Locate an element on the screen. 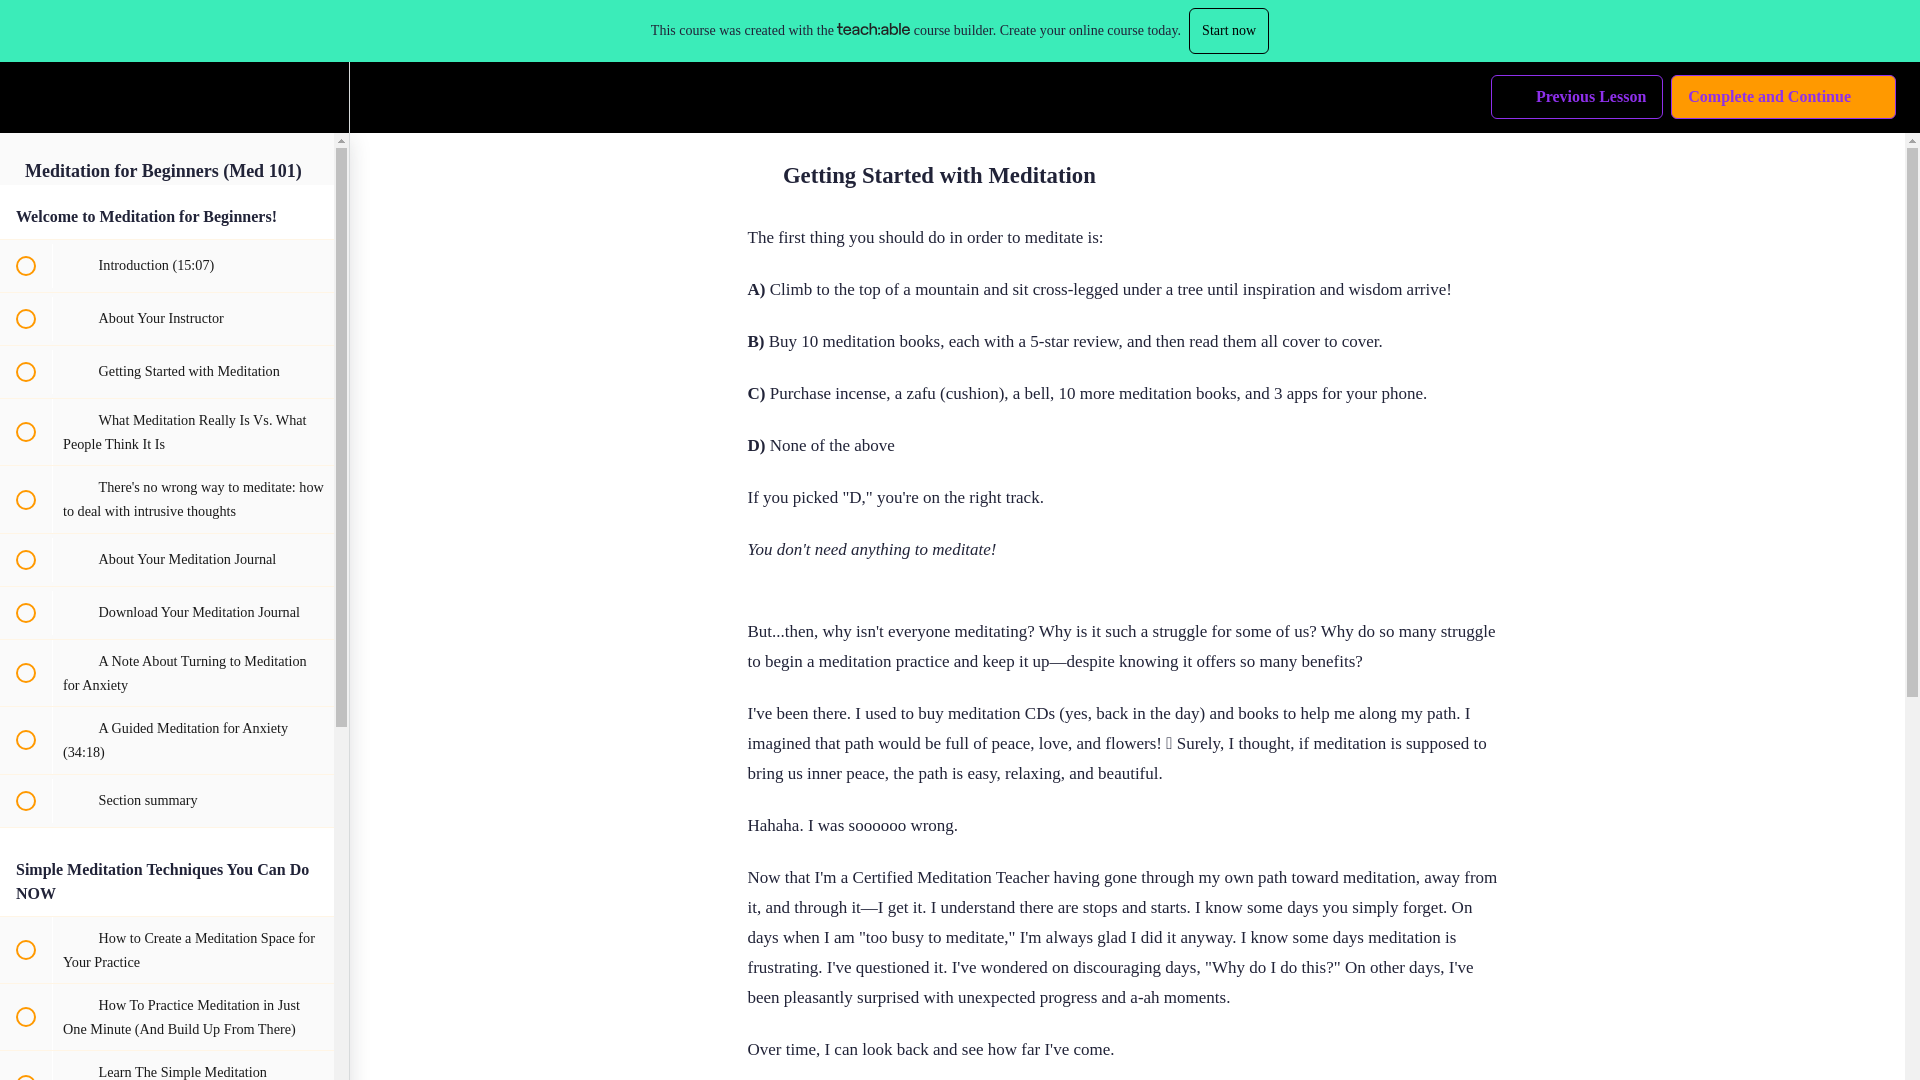  Back to course curriculum is located at coordinates (24, 97).